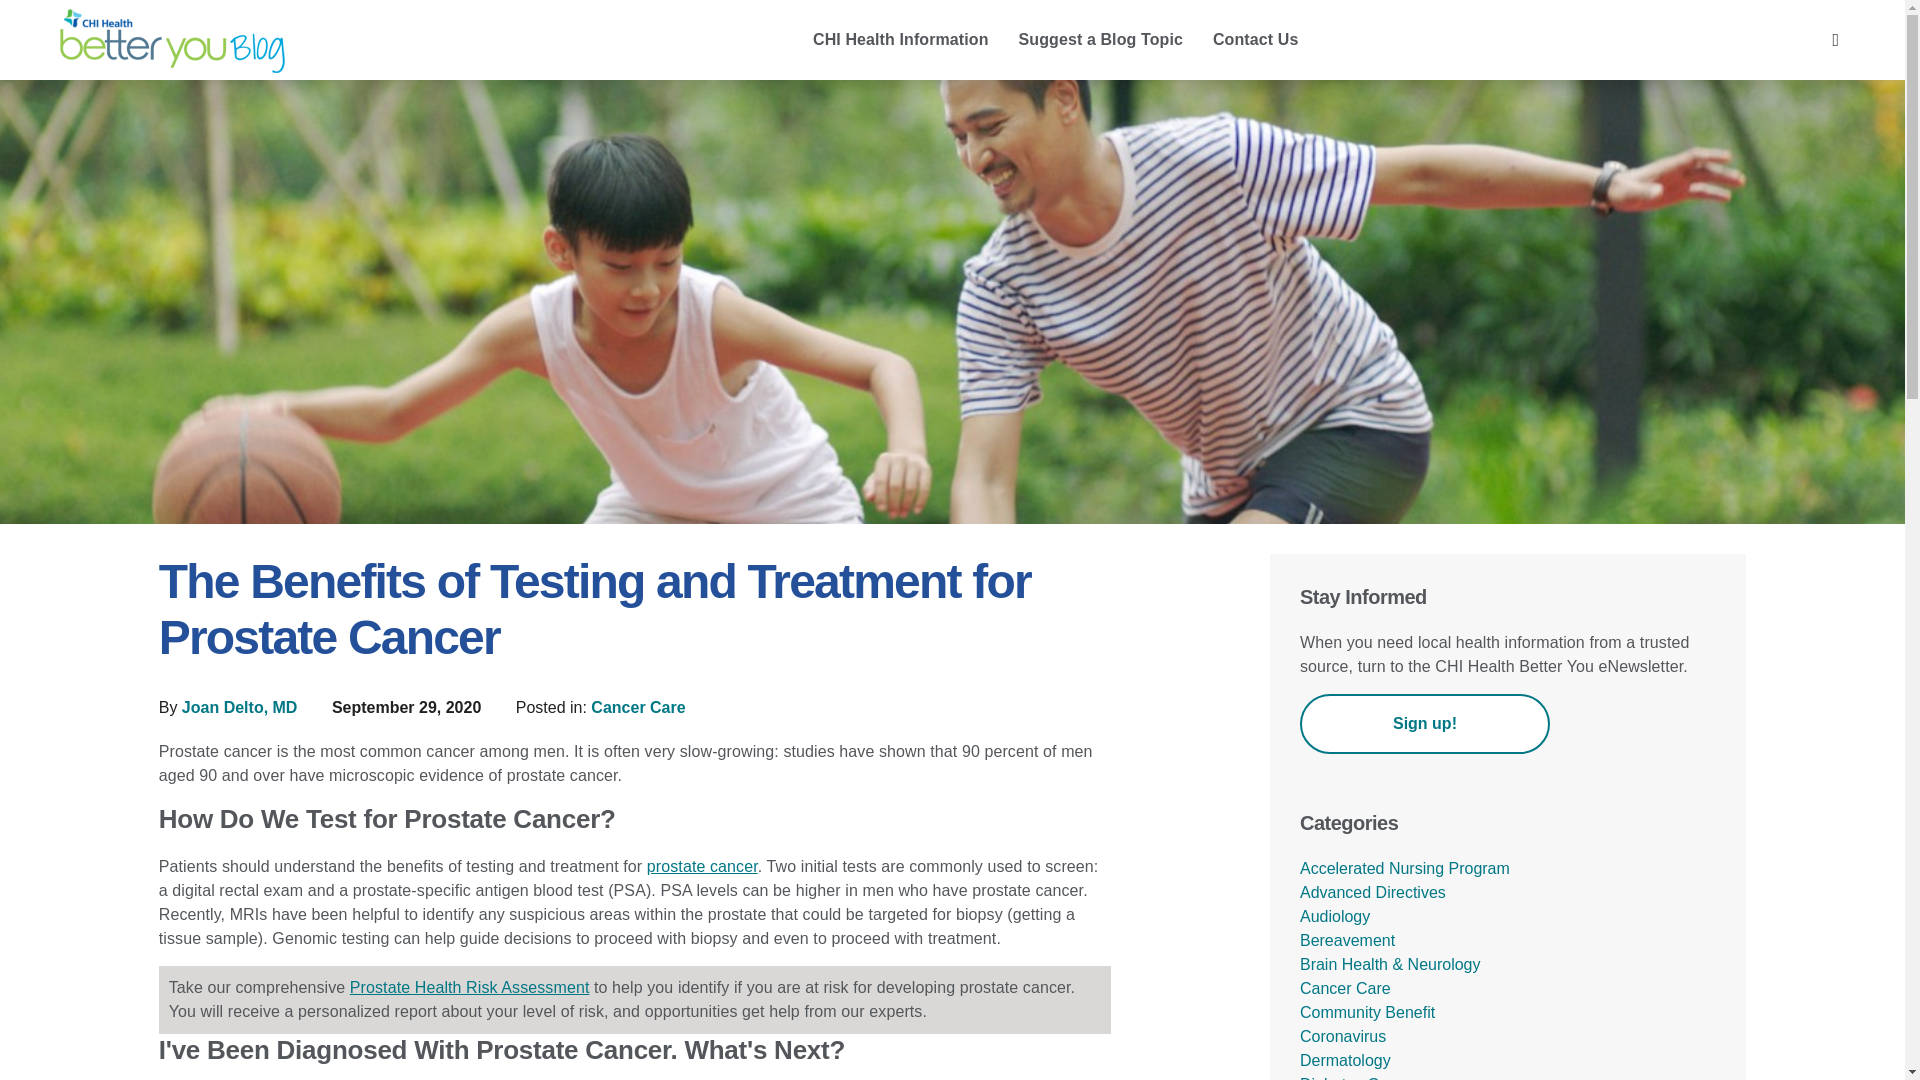  I want to click on Contact Us, so click(1256, 41).